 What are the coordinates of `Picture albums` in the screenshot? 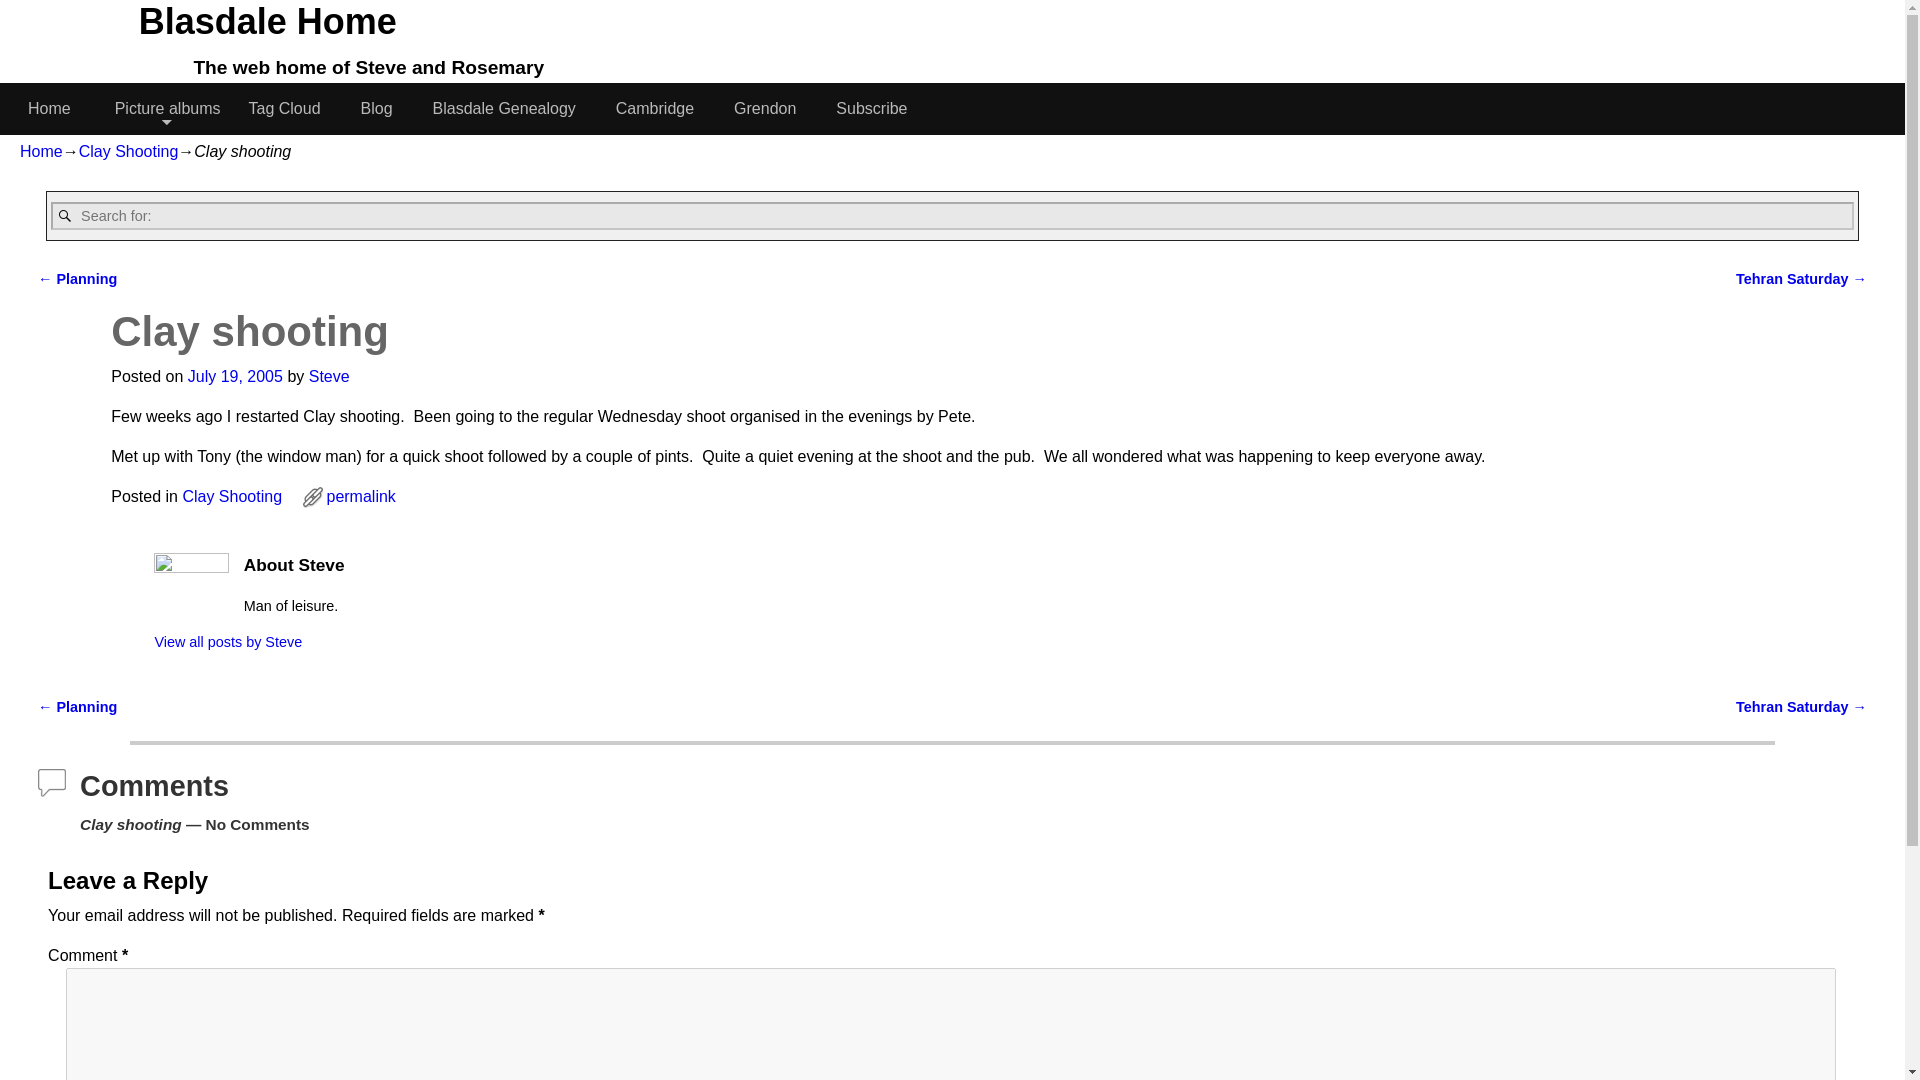 It's located at (168, 108).